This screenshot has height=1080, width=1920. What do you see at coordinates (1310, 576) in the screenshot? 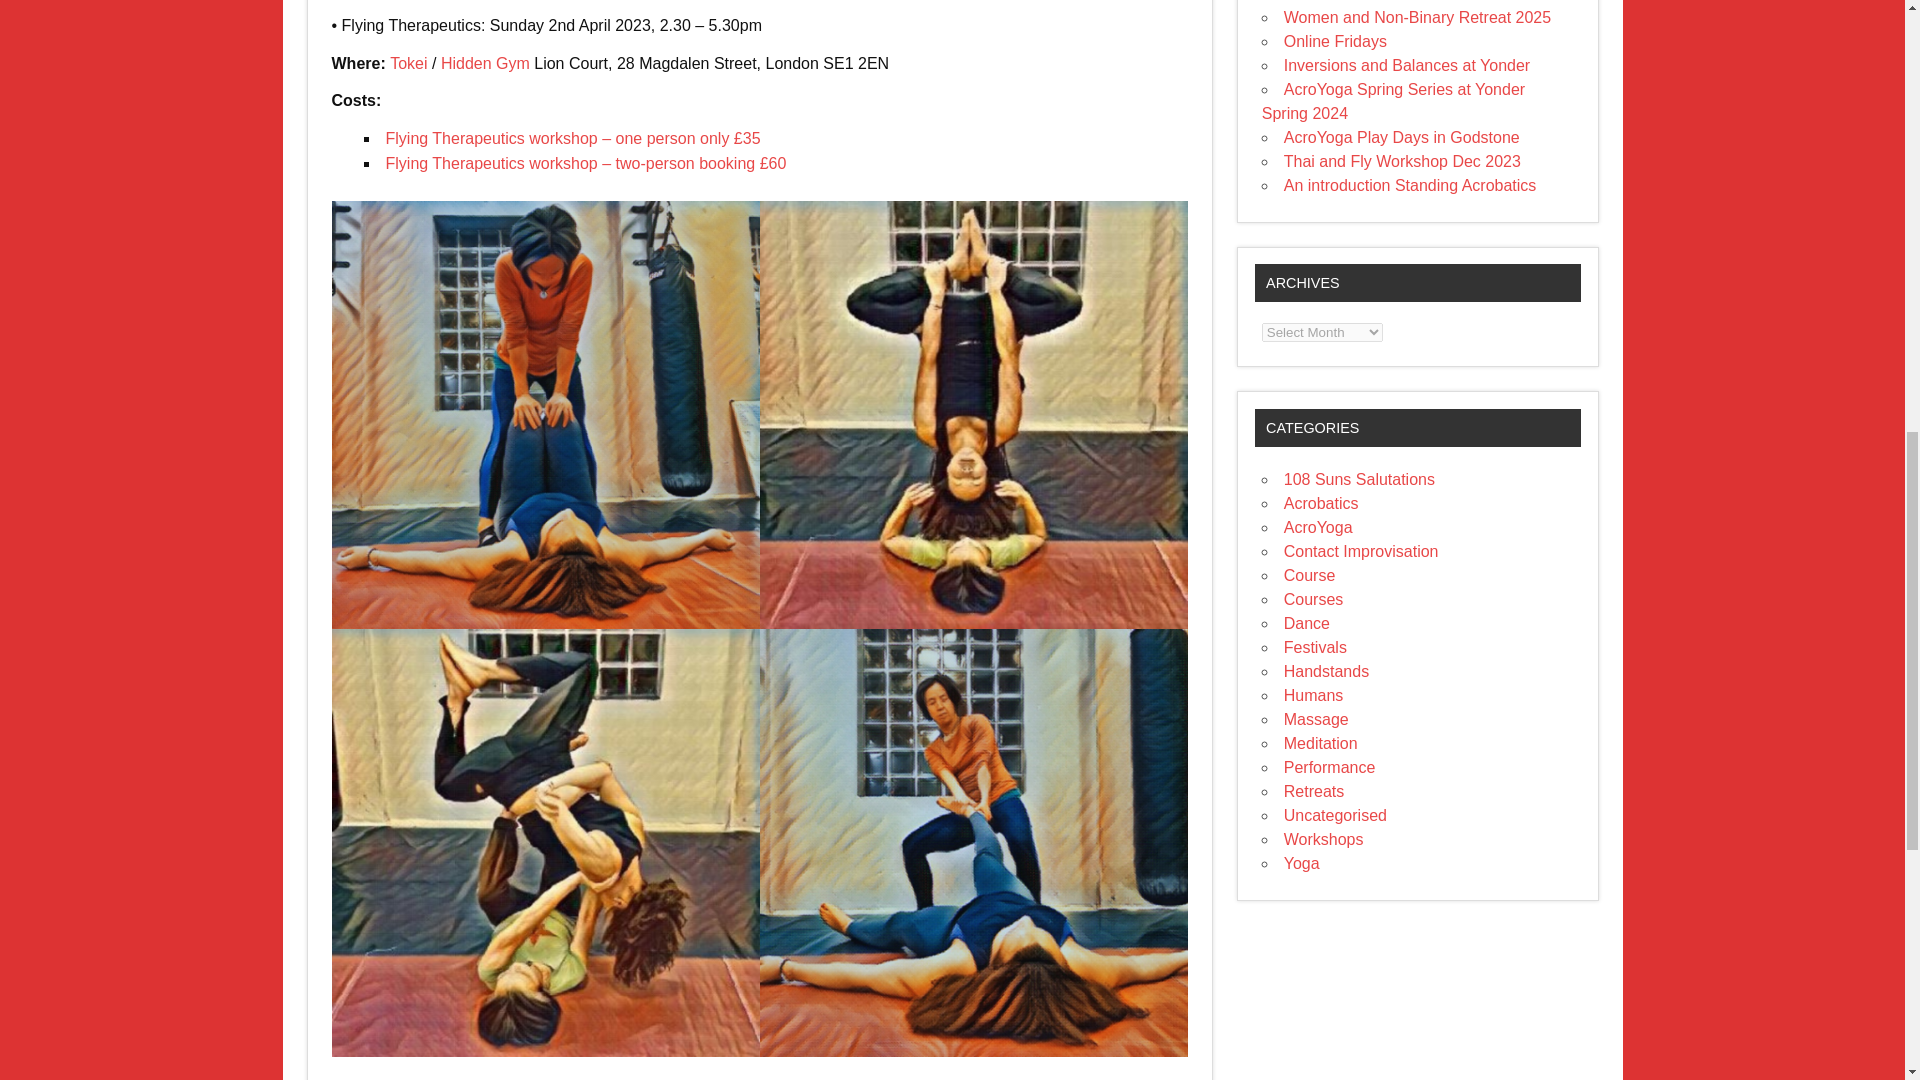
I see `Course` at bounding box center [1310, 576].